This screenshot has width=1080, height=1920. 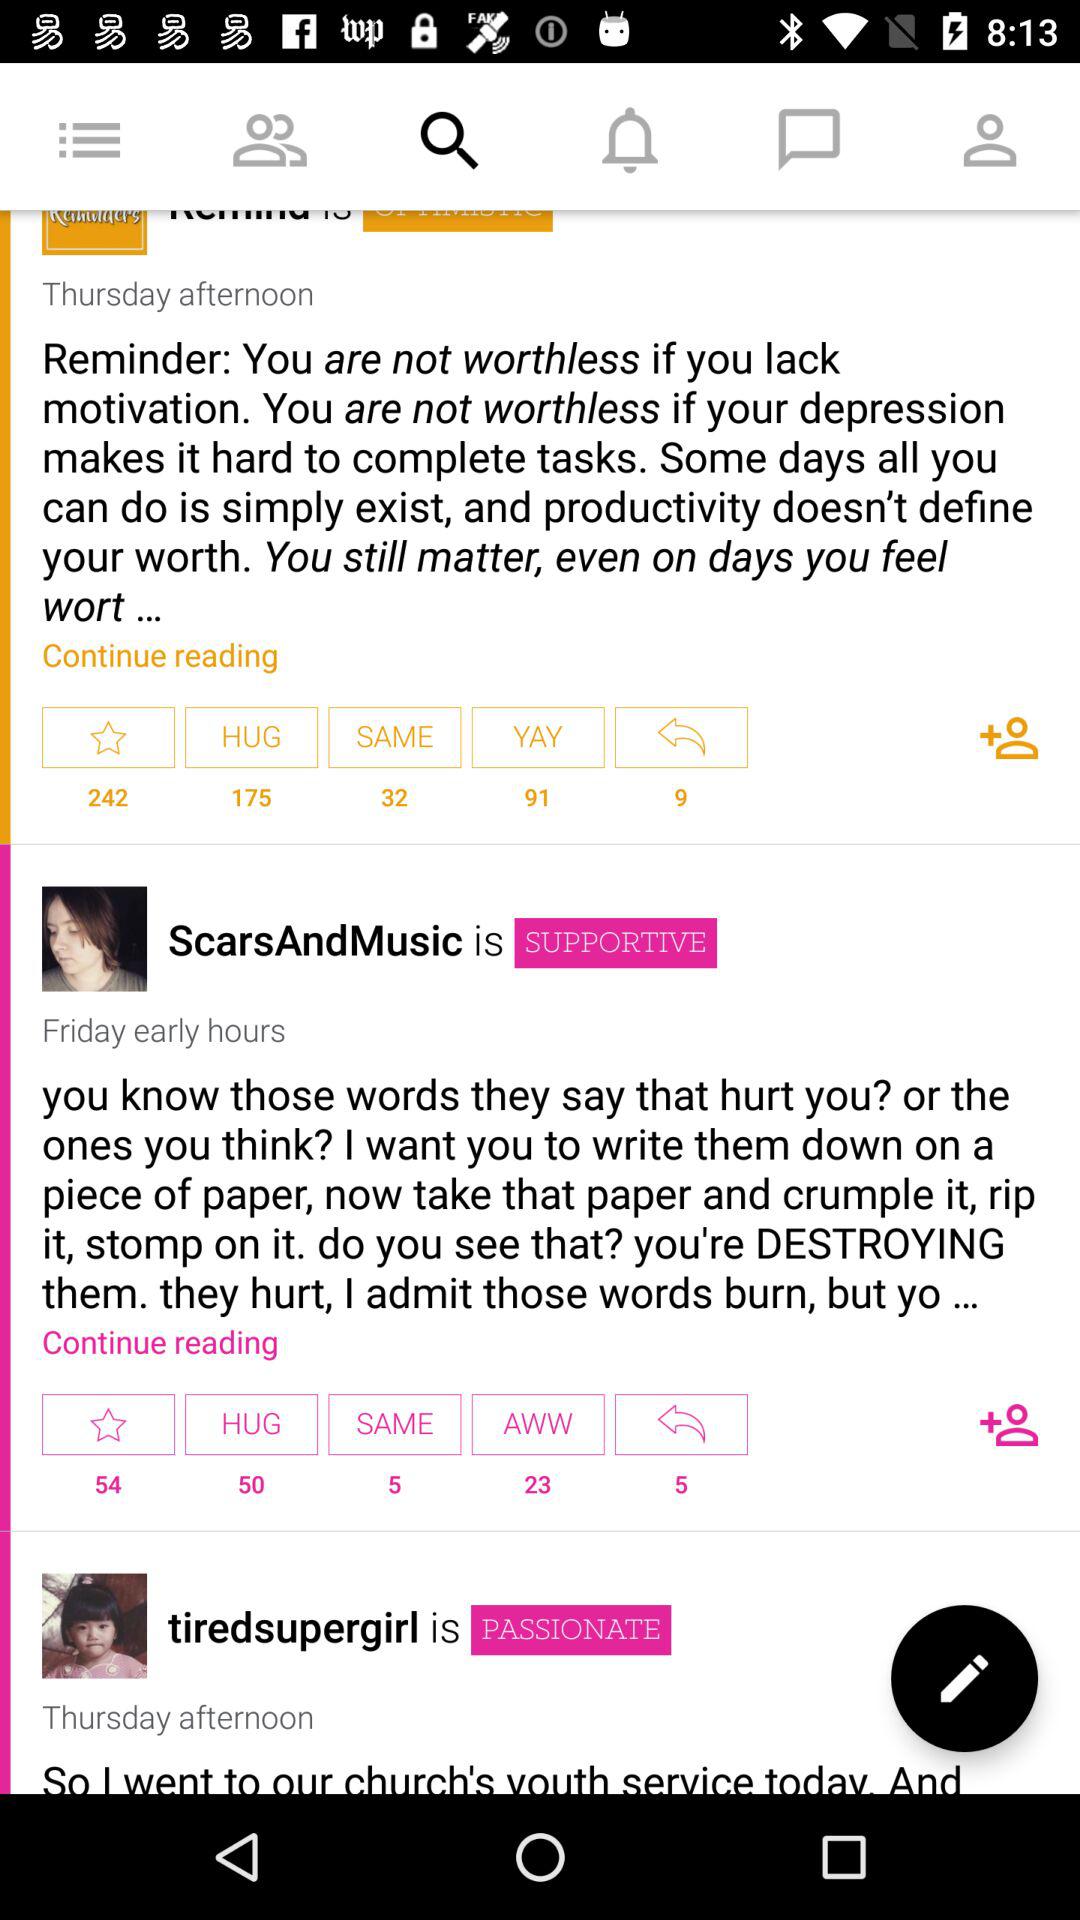 I want to click on add contact, so click(x=1009, y=738).